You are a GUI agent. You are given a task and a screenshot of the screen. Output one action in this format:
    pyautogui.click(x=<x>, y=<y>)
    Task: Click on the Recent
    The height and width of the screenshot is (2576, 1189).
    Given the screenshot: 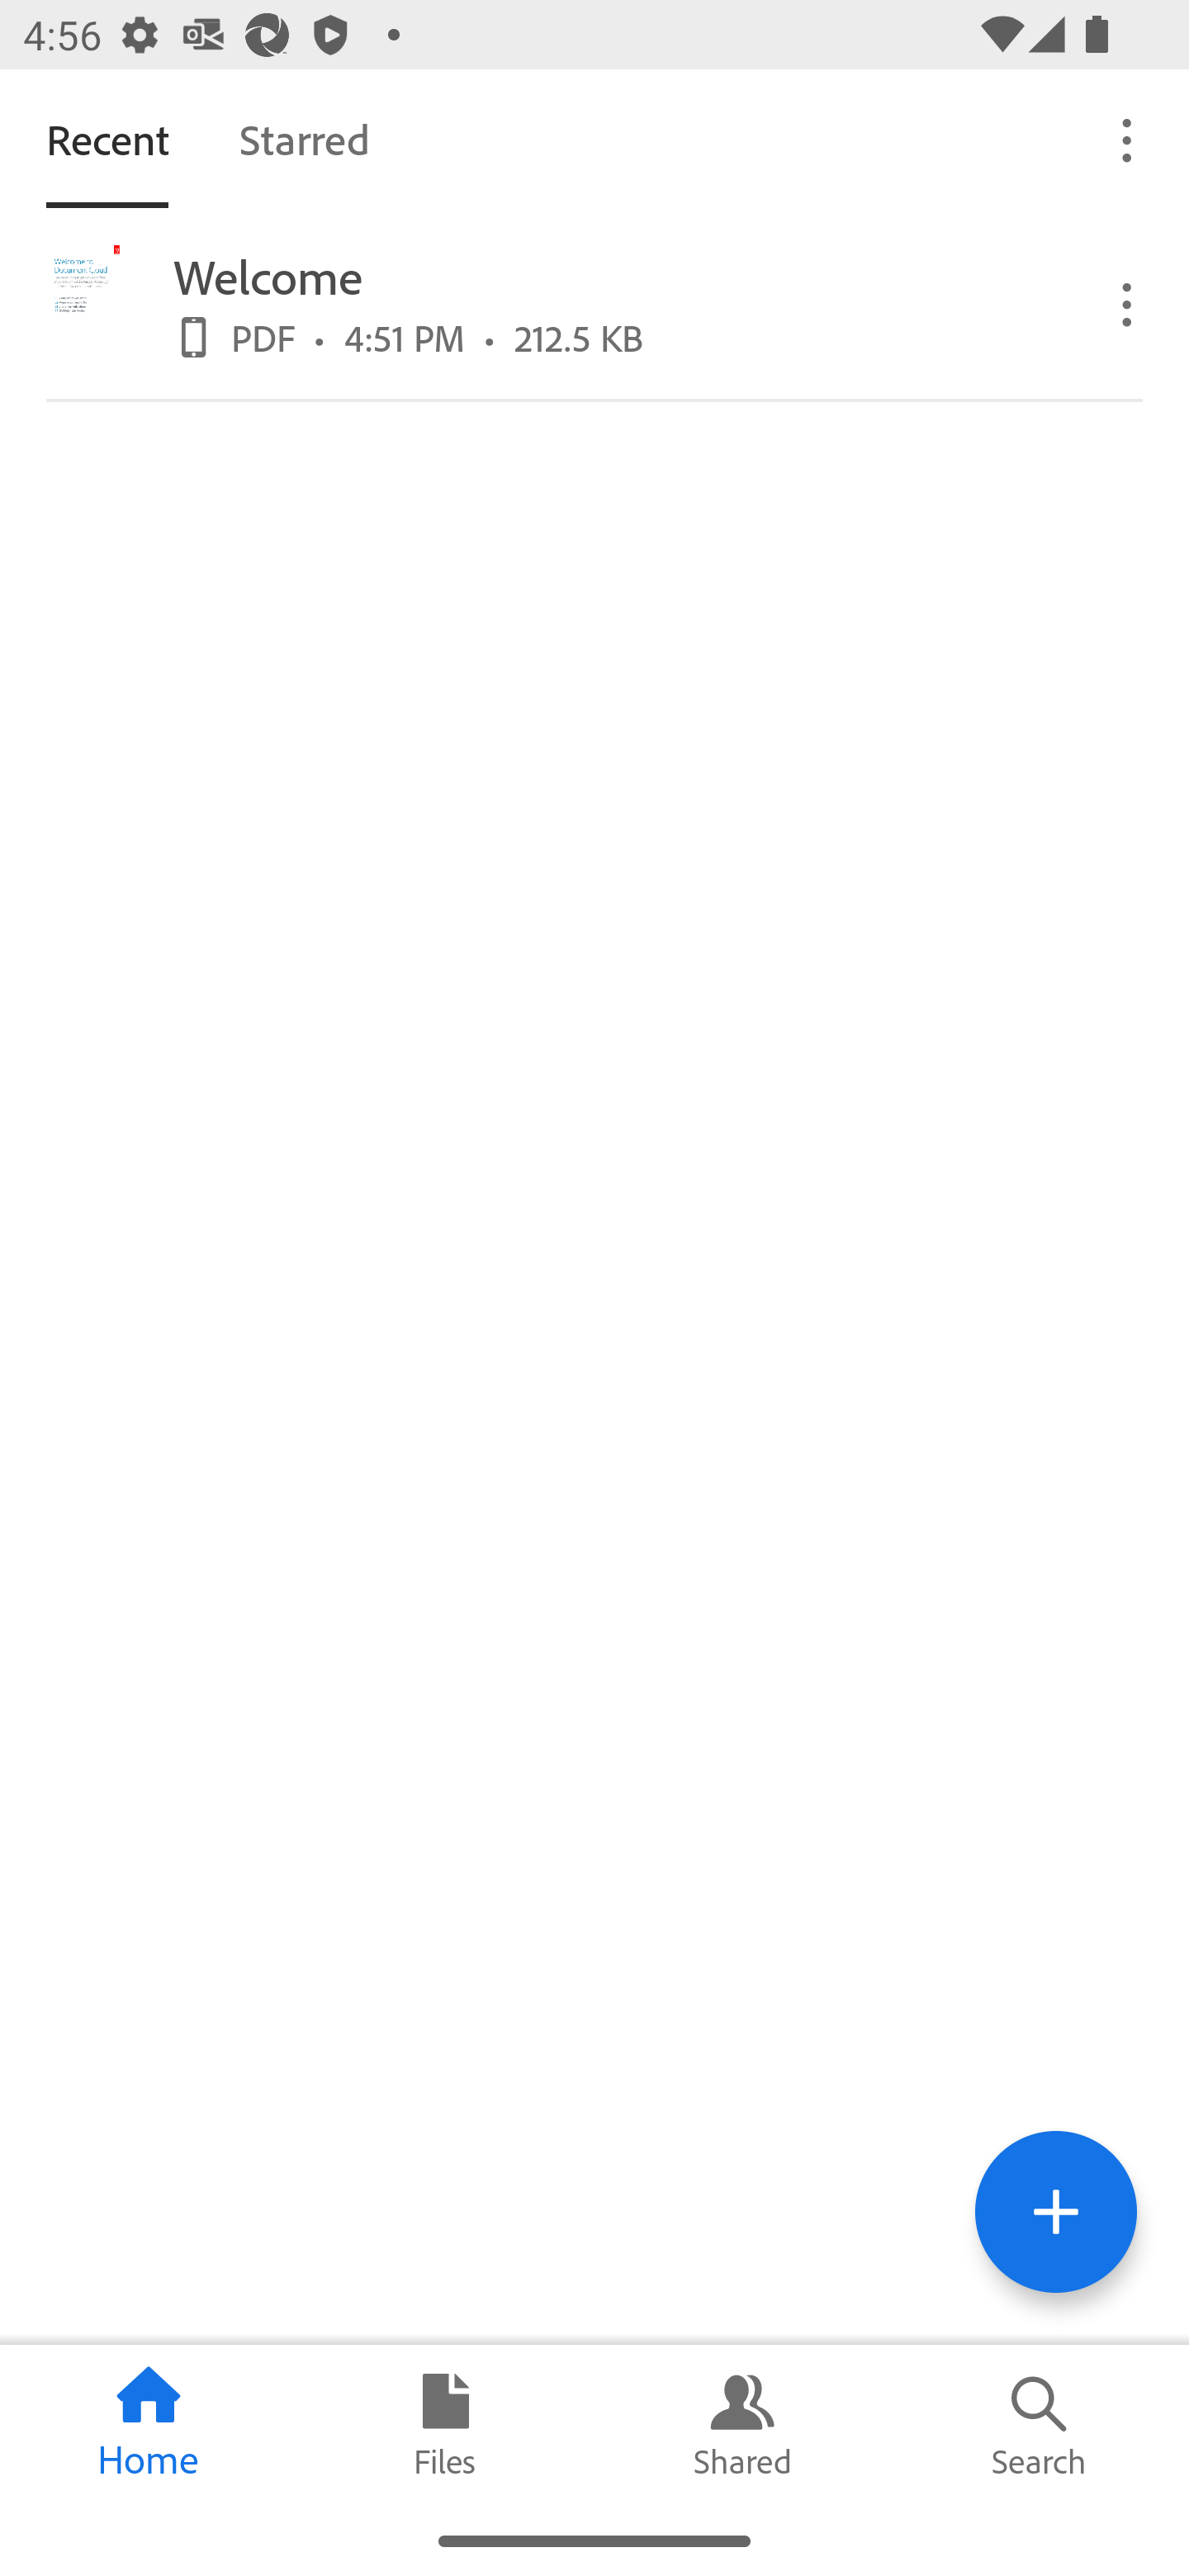 What is the action you would take?
    pyautogui.click(x=107, y=139)
    